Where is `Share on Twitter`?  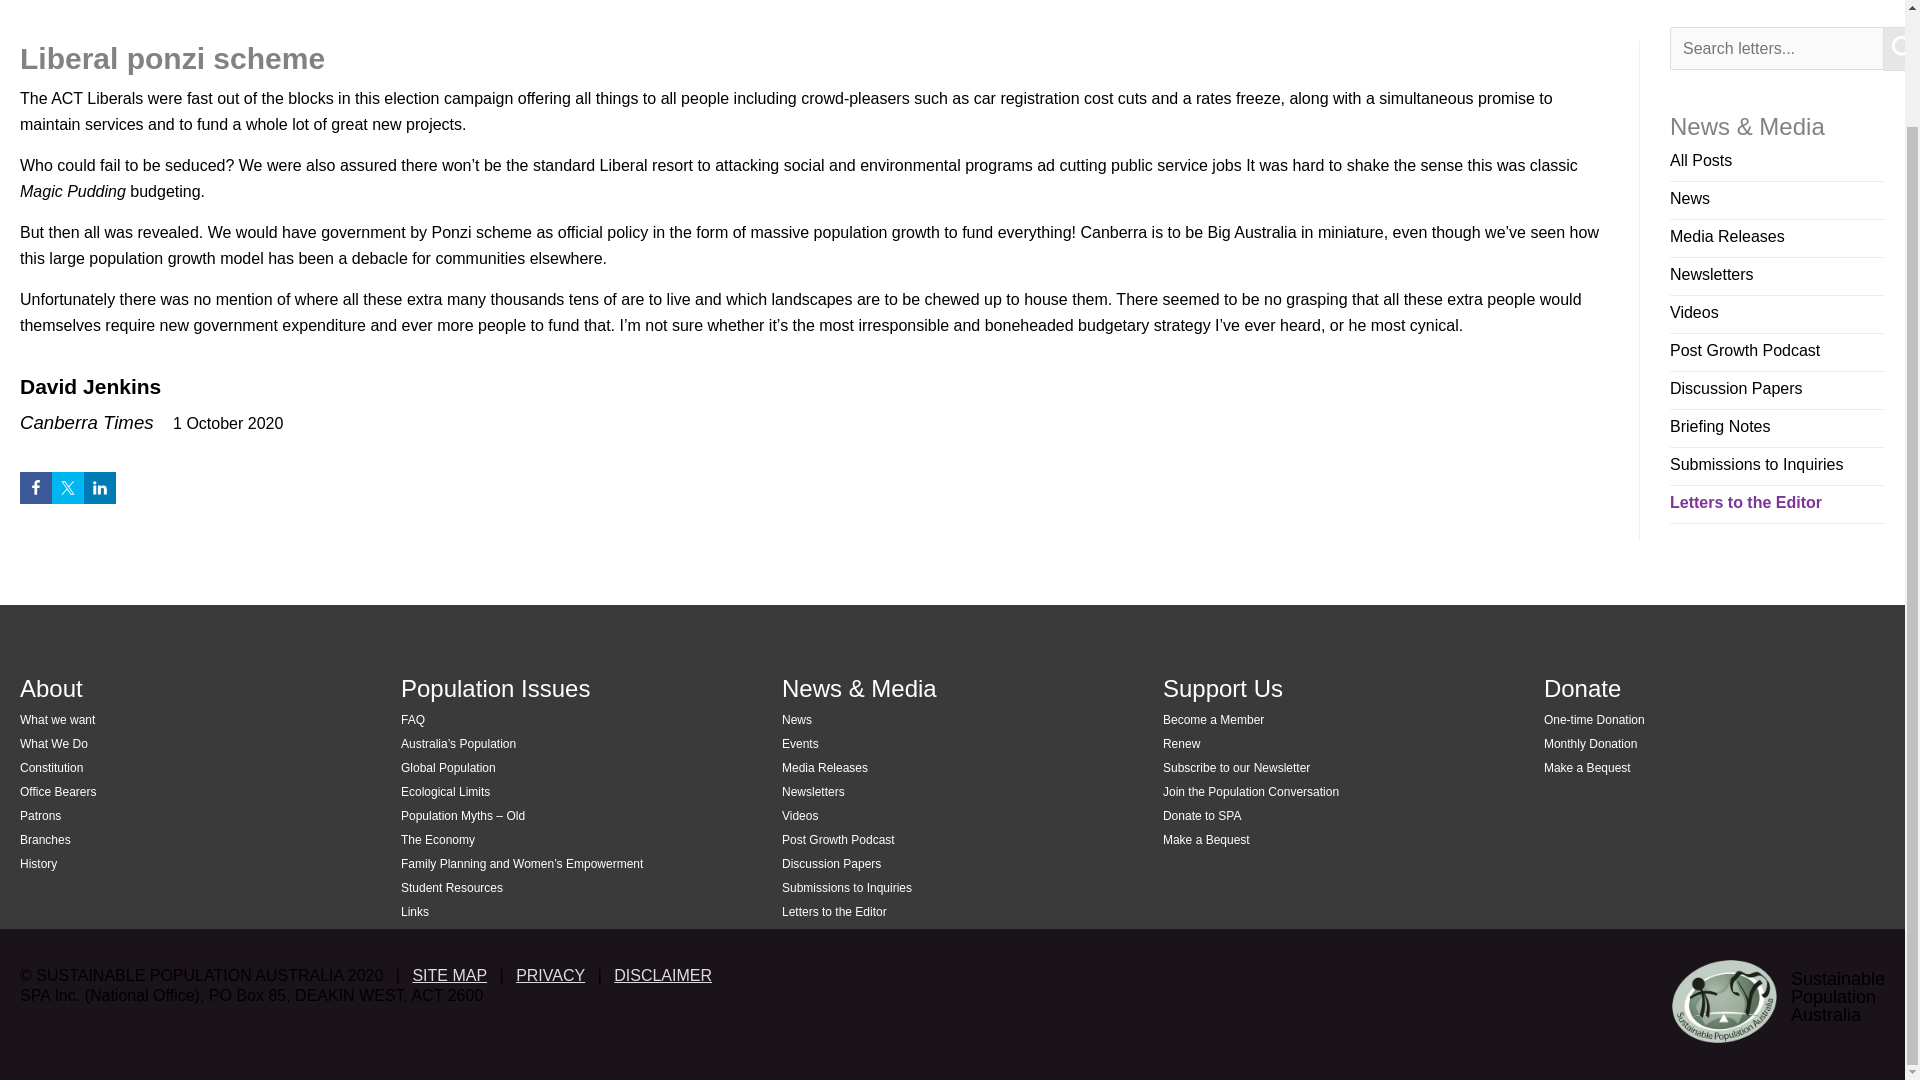 Share on Twitter is located at coordinates (68, 488).